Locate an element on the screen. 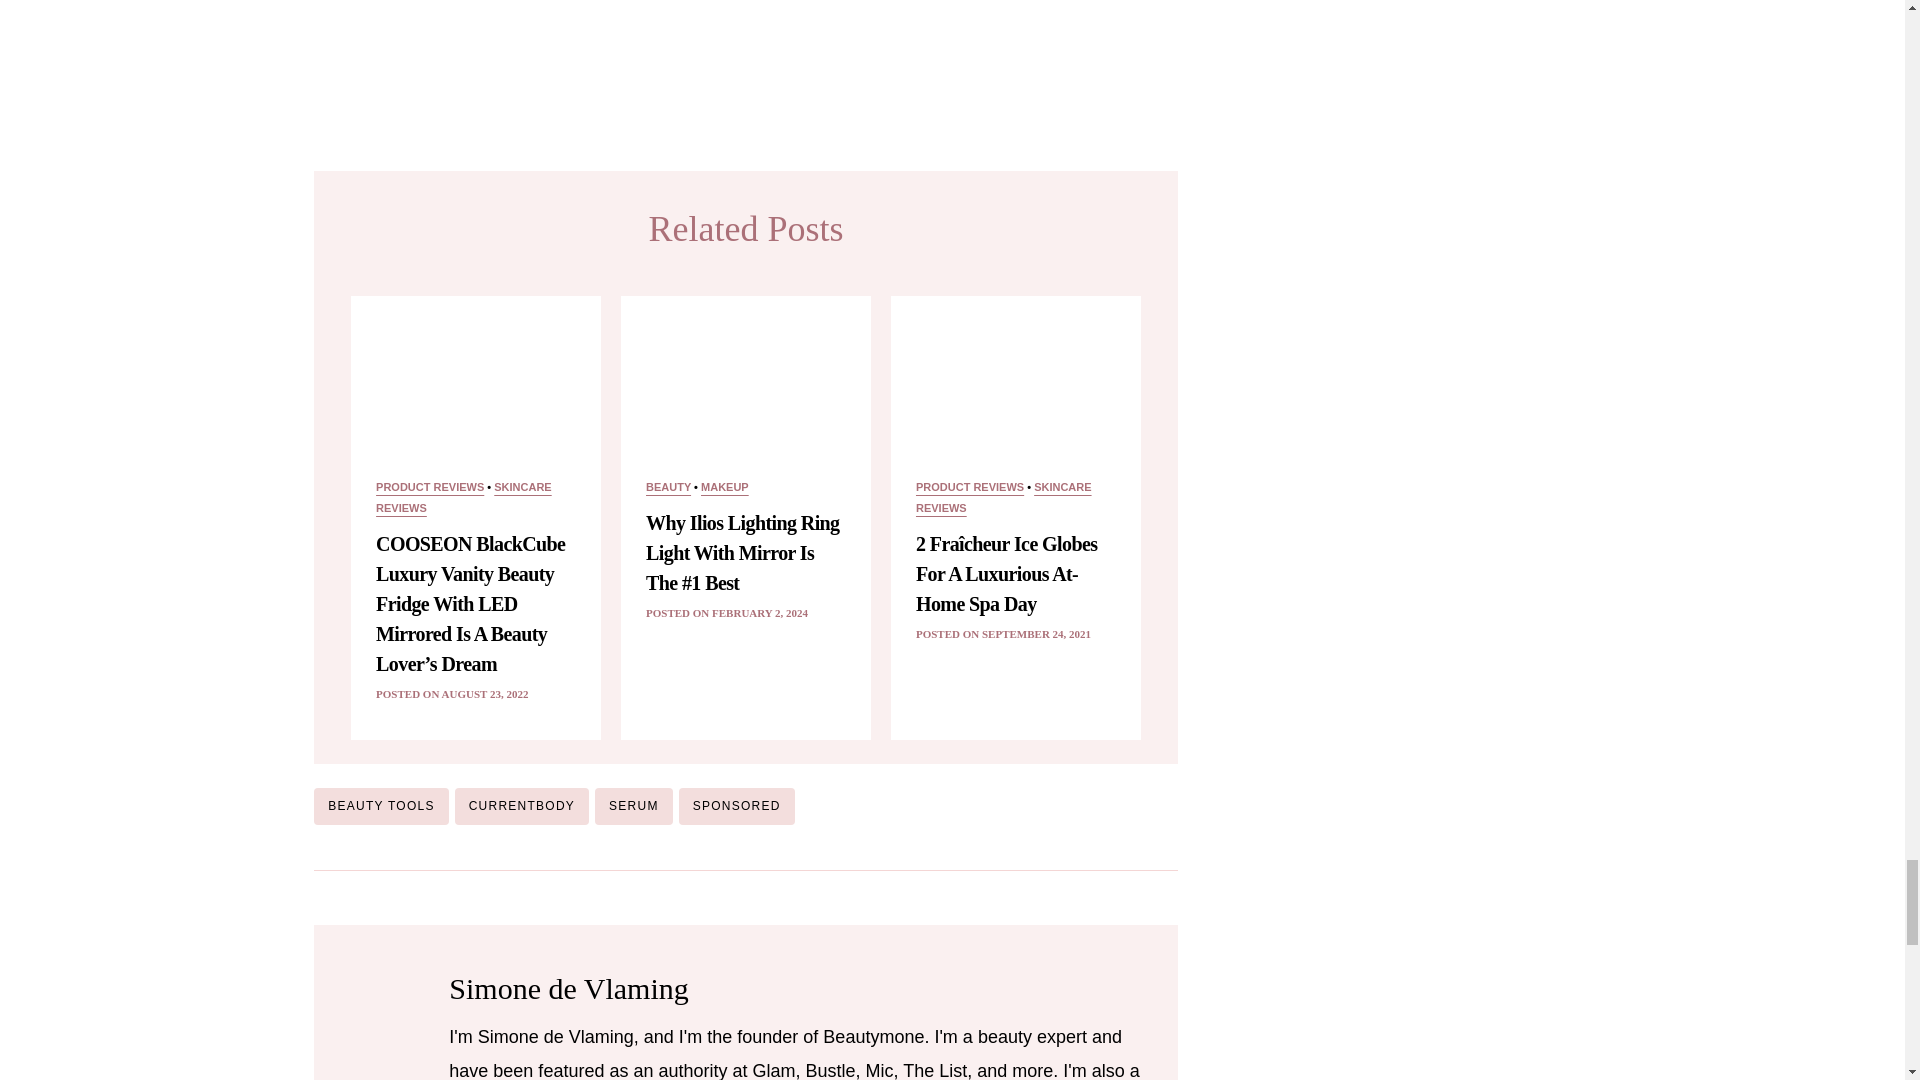 Image resolution: width=1920 pixels, height=1080 pixels. Serum is located at coordinates (634, 806).